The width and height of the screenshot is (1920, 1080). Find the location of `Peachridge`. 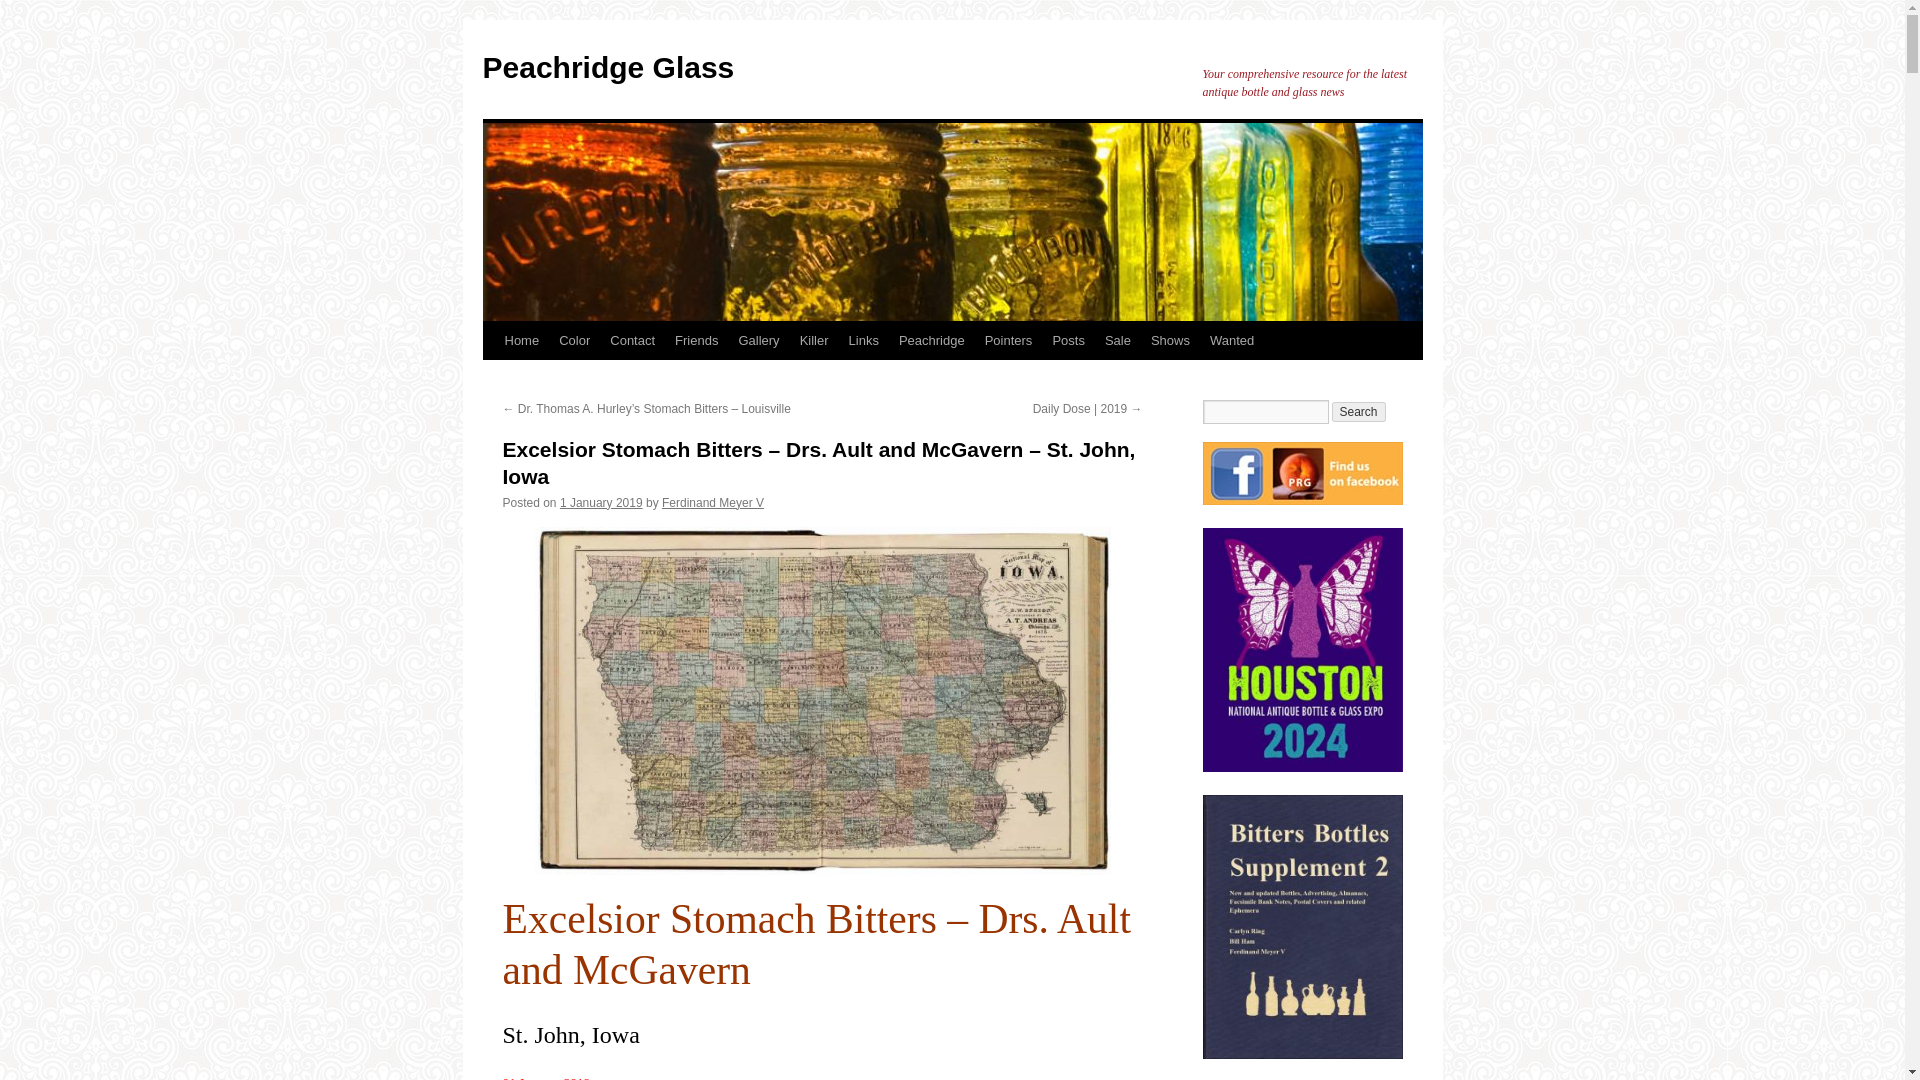

Peachridge is located at coordinates (932, 340).